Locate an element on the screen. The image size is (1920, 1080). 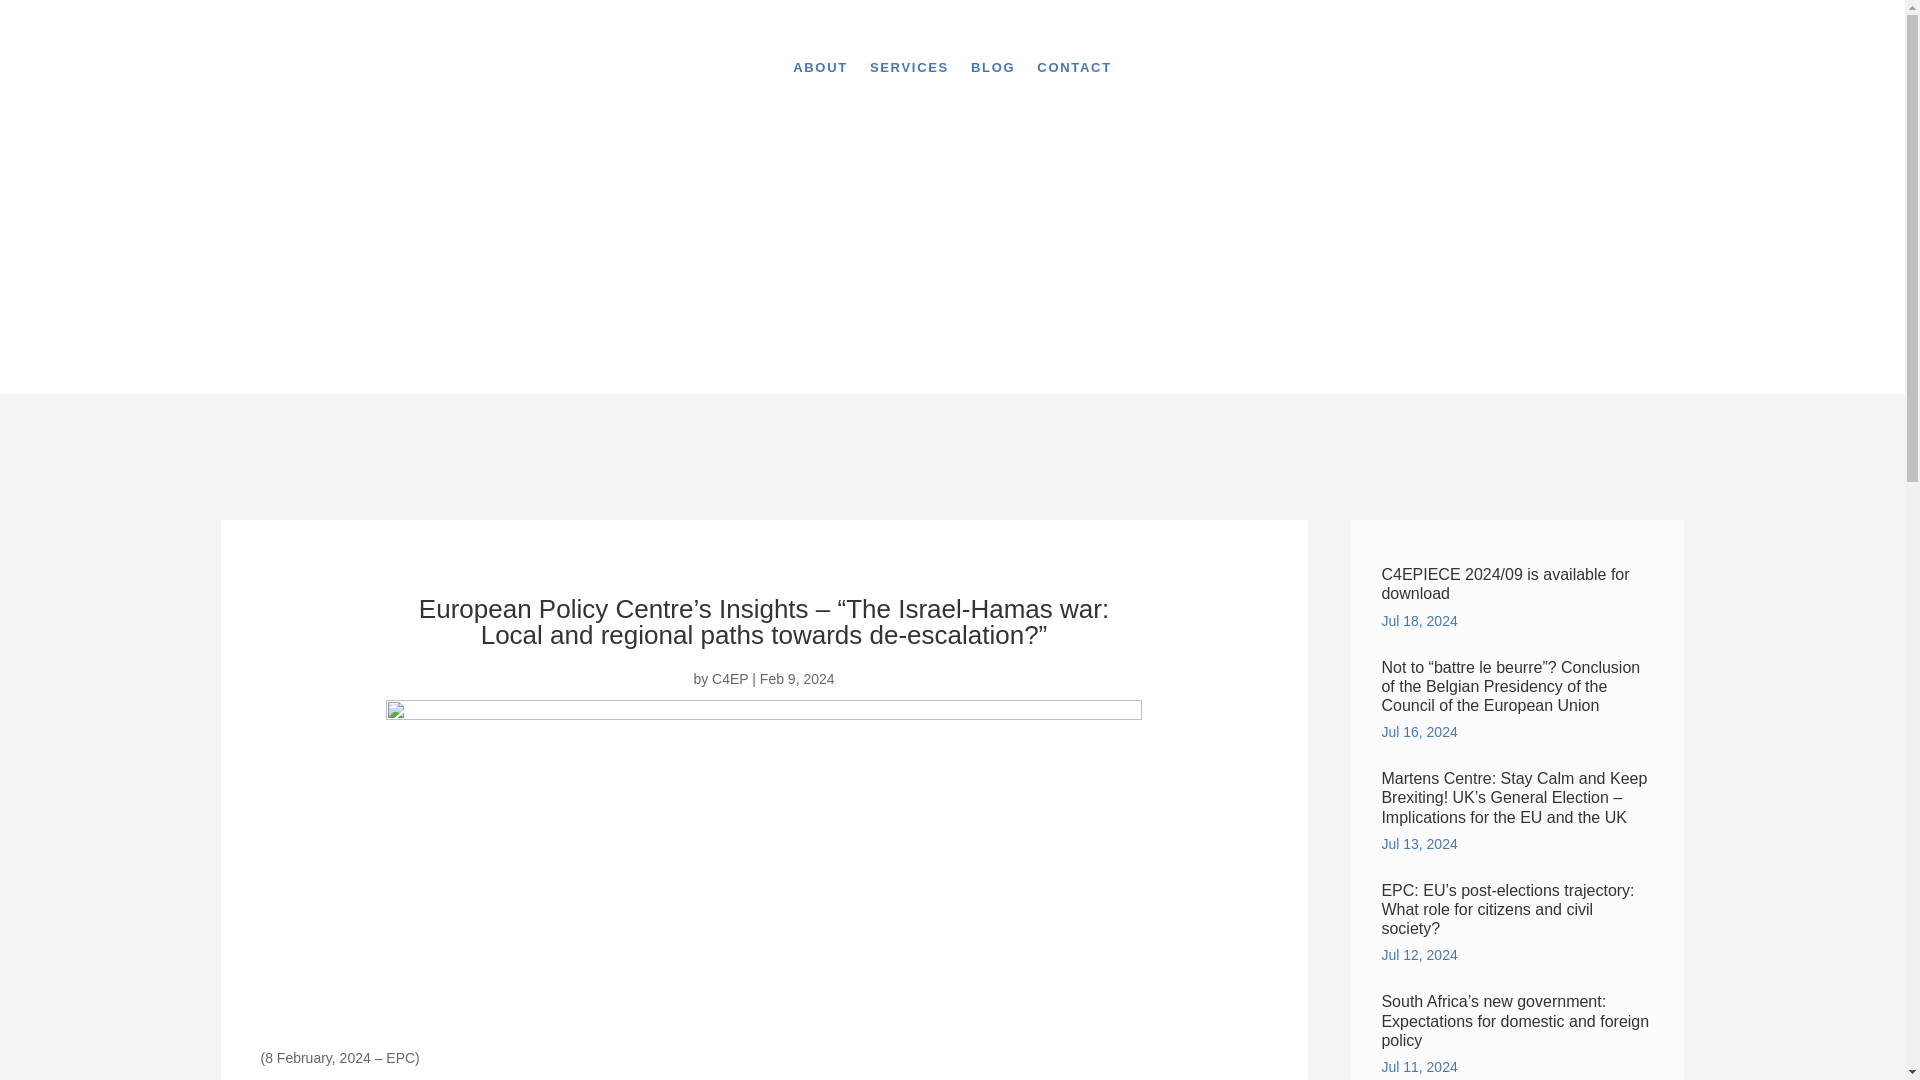
Posts by C4EP is located at coordinates (730, 678).